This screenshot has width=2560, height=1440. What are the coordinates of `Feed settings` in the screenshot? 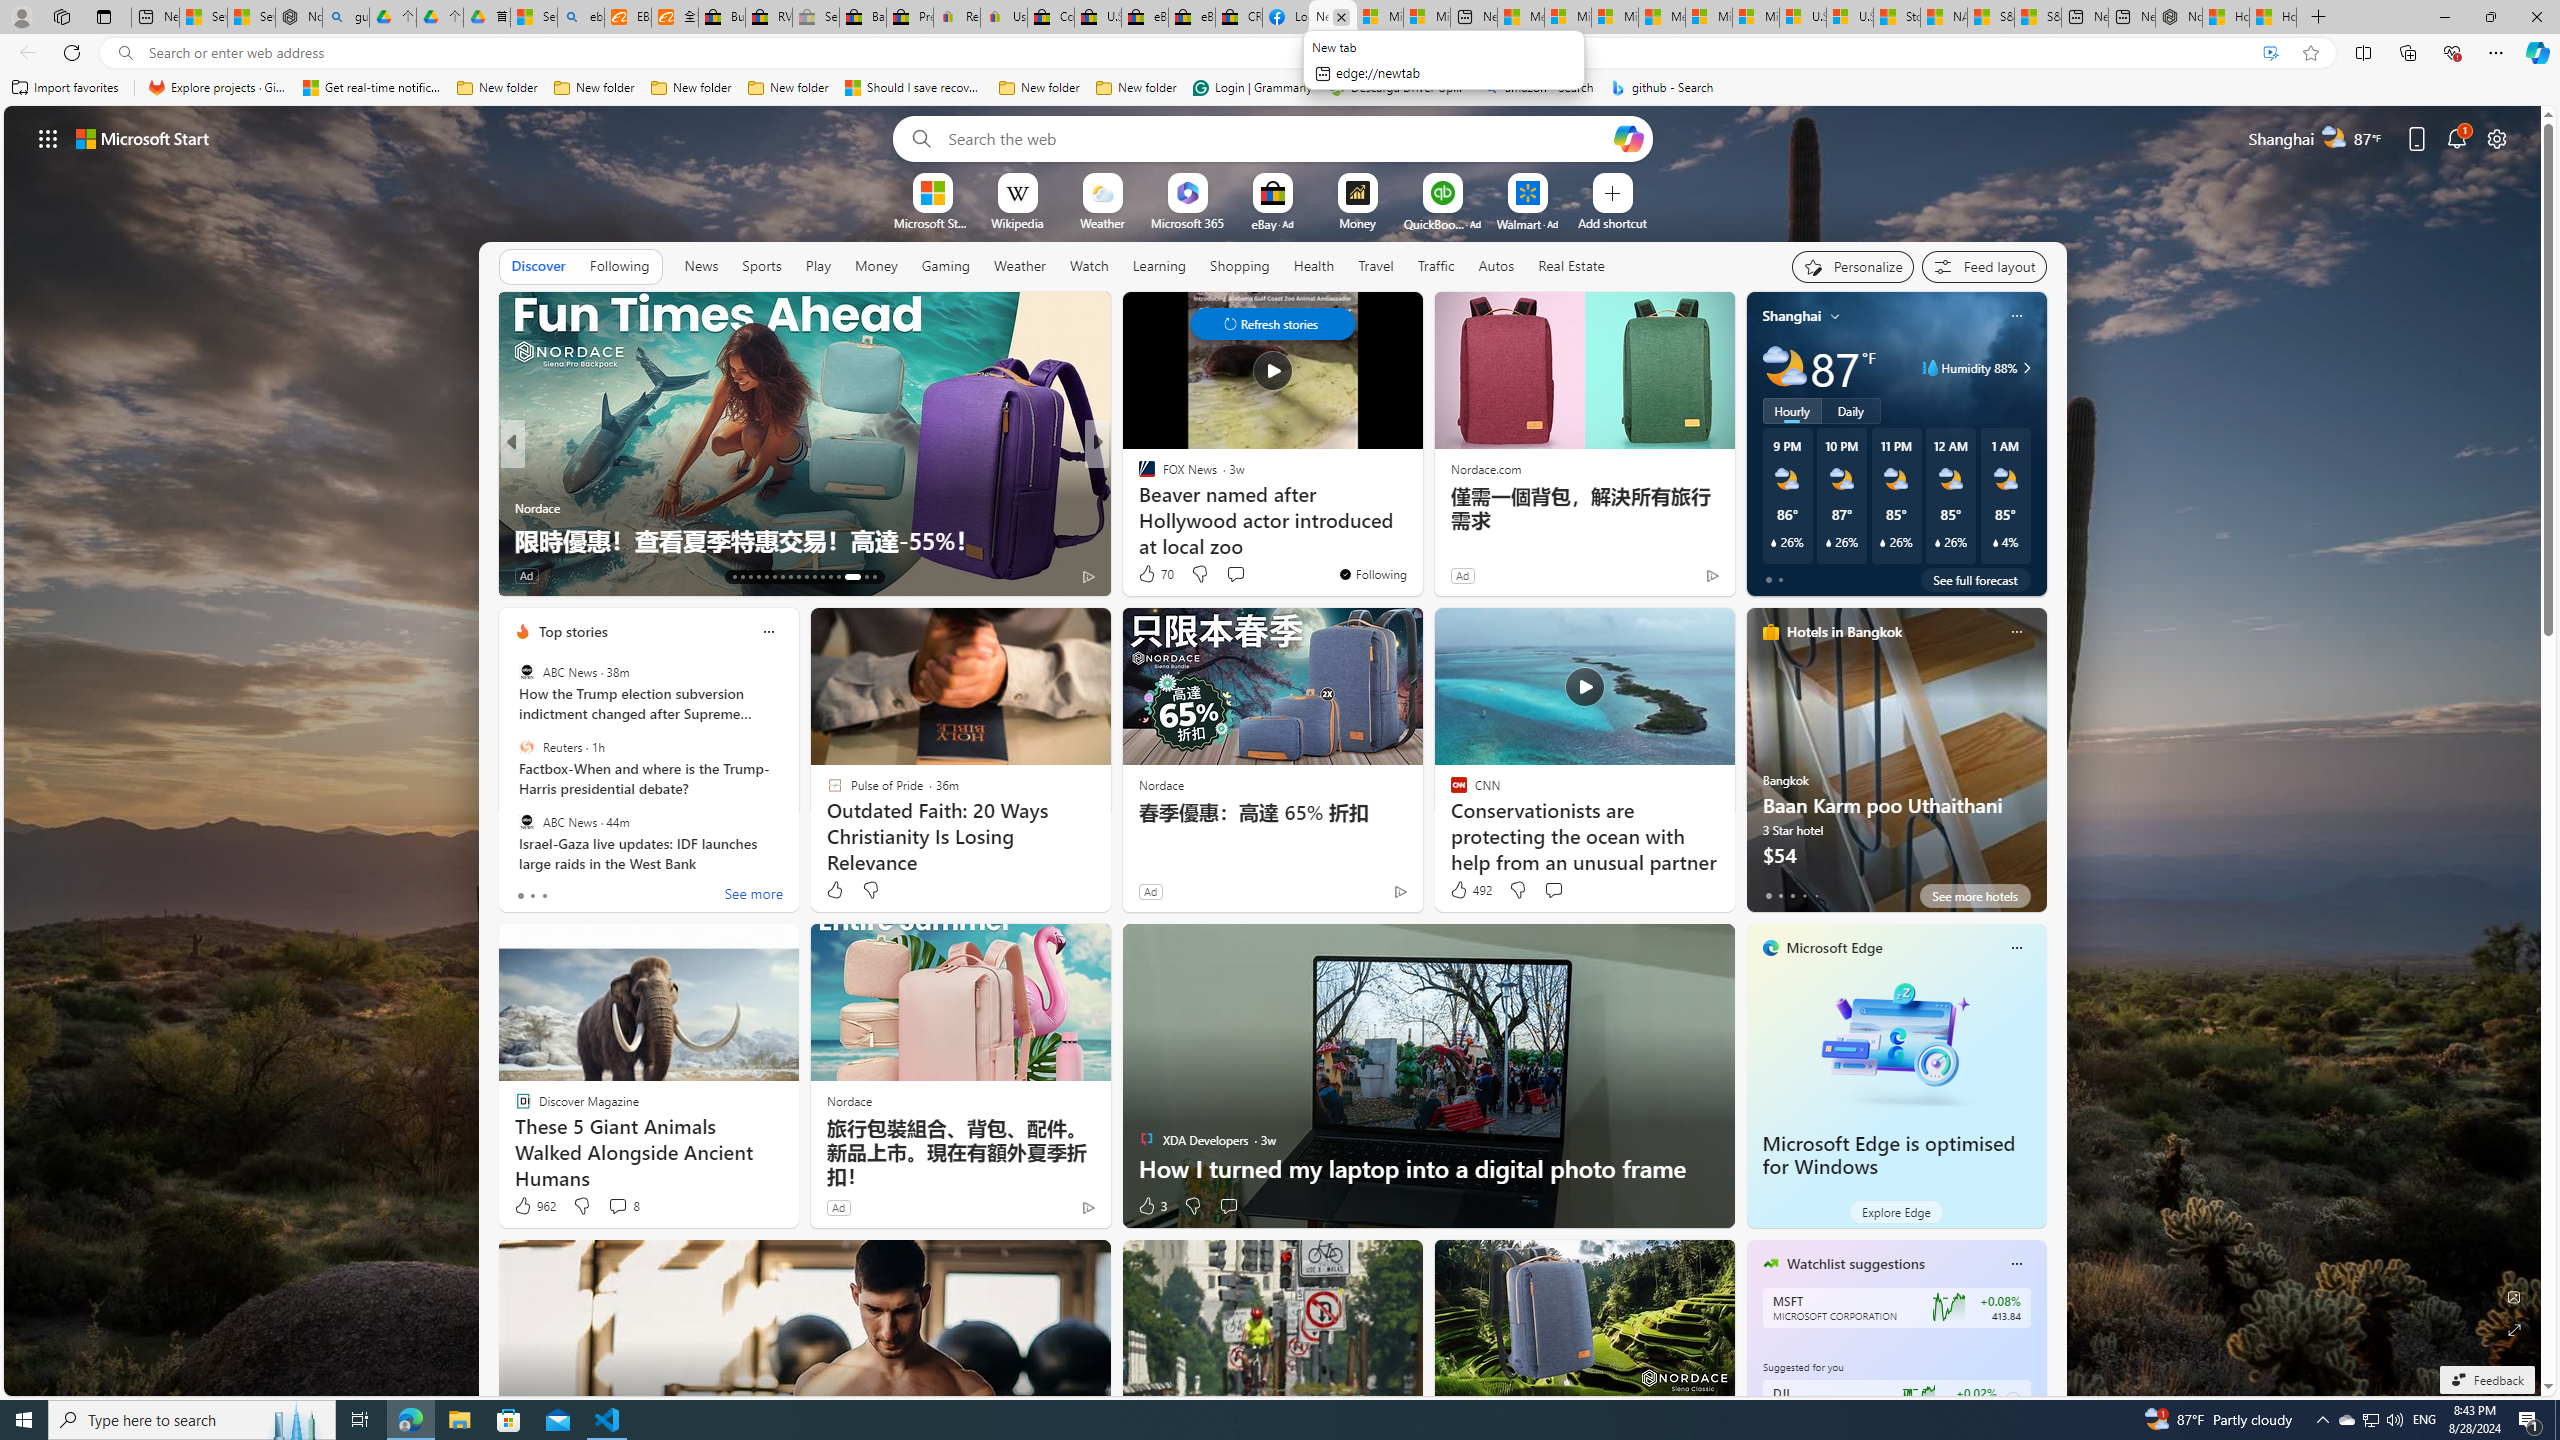 It's located at (1984, 266).